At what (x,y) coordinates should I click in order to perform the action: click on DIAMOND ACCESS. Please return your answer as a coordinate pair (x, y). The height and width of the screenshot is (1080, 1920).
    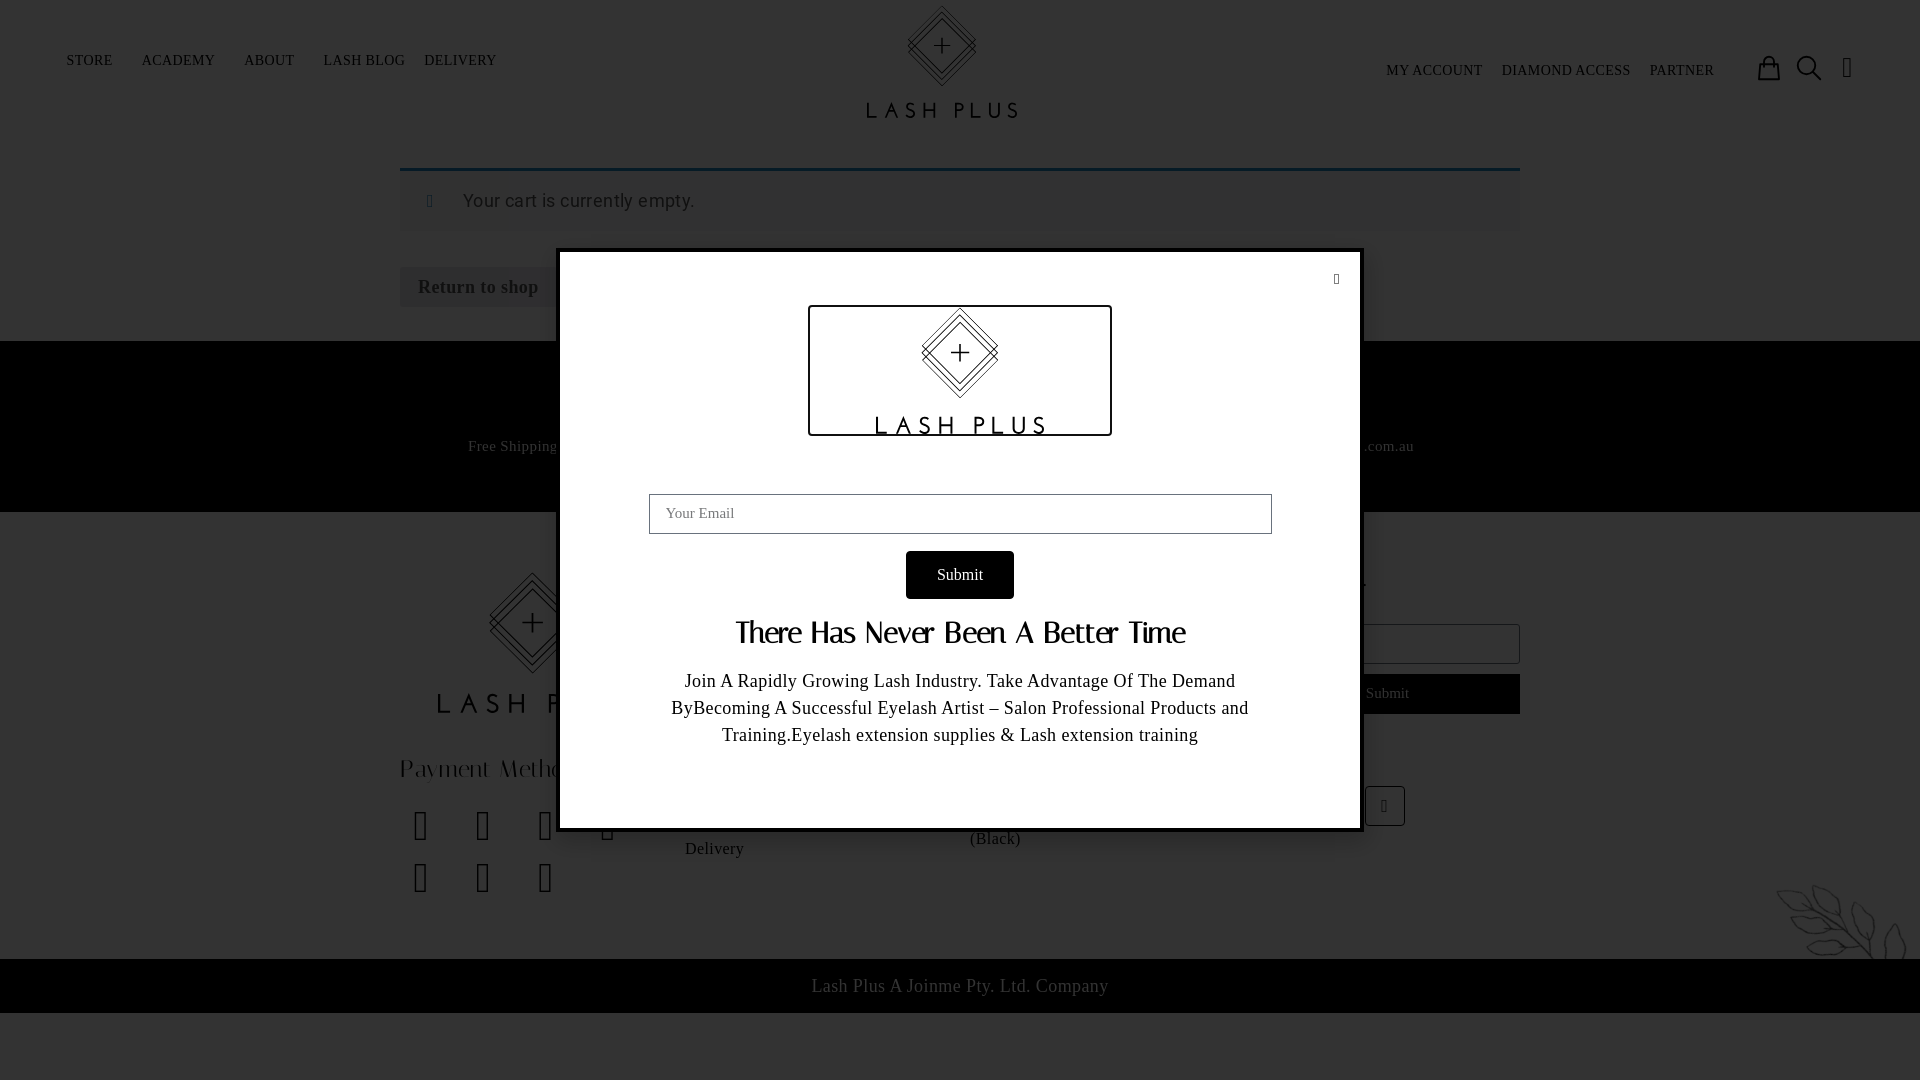
    Looking at the image, I should click on (1566, 71).